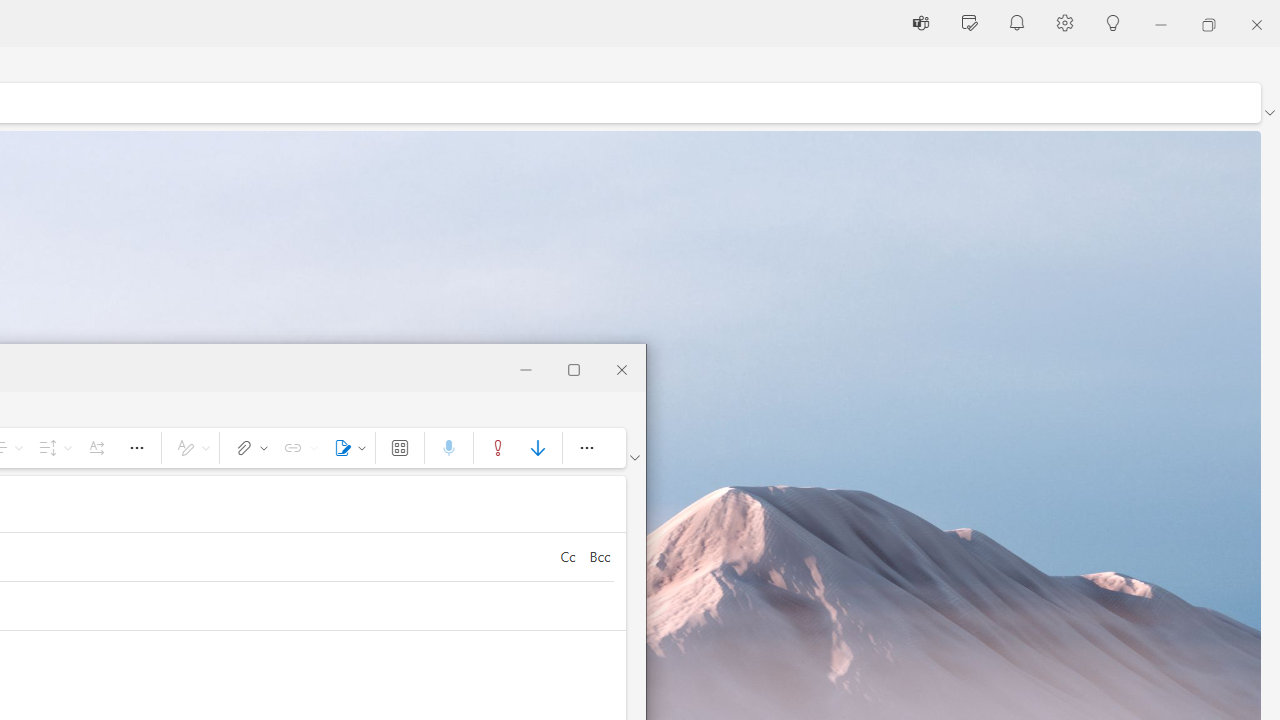 The width and height of the screenshot is (1280, 720). Describe the element at coordinates (448, 448) in the screenshot. I see `Dictate` at that location.